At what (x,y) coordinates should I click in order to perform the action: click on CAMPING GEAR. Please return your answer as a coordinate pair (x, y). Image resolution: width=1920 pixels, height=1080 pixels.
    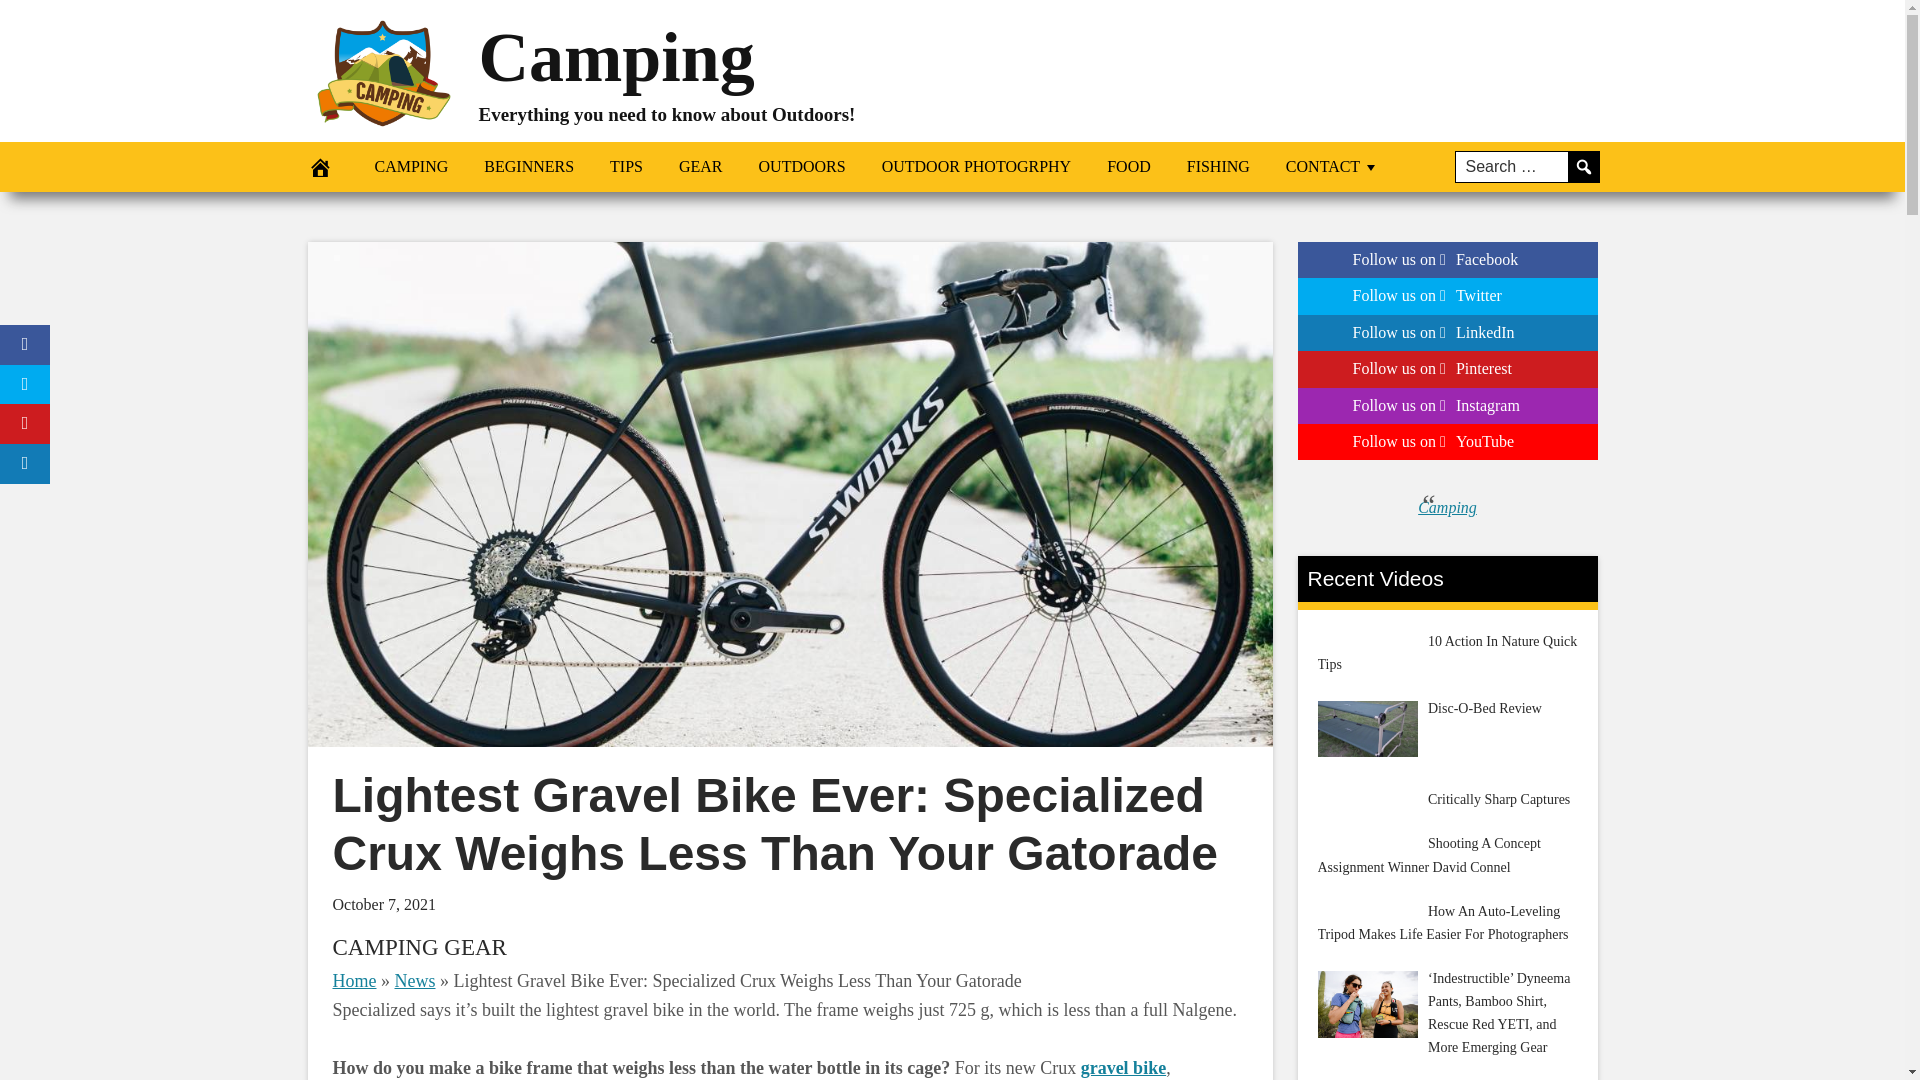
    Looking at the image, I should click on (419, 948).